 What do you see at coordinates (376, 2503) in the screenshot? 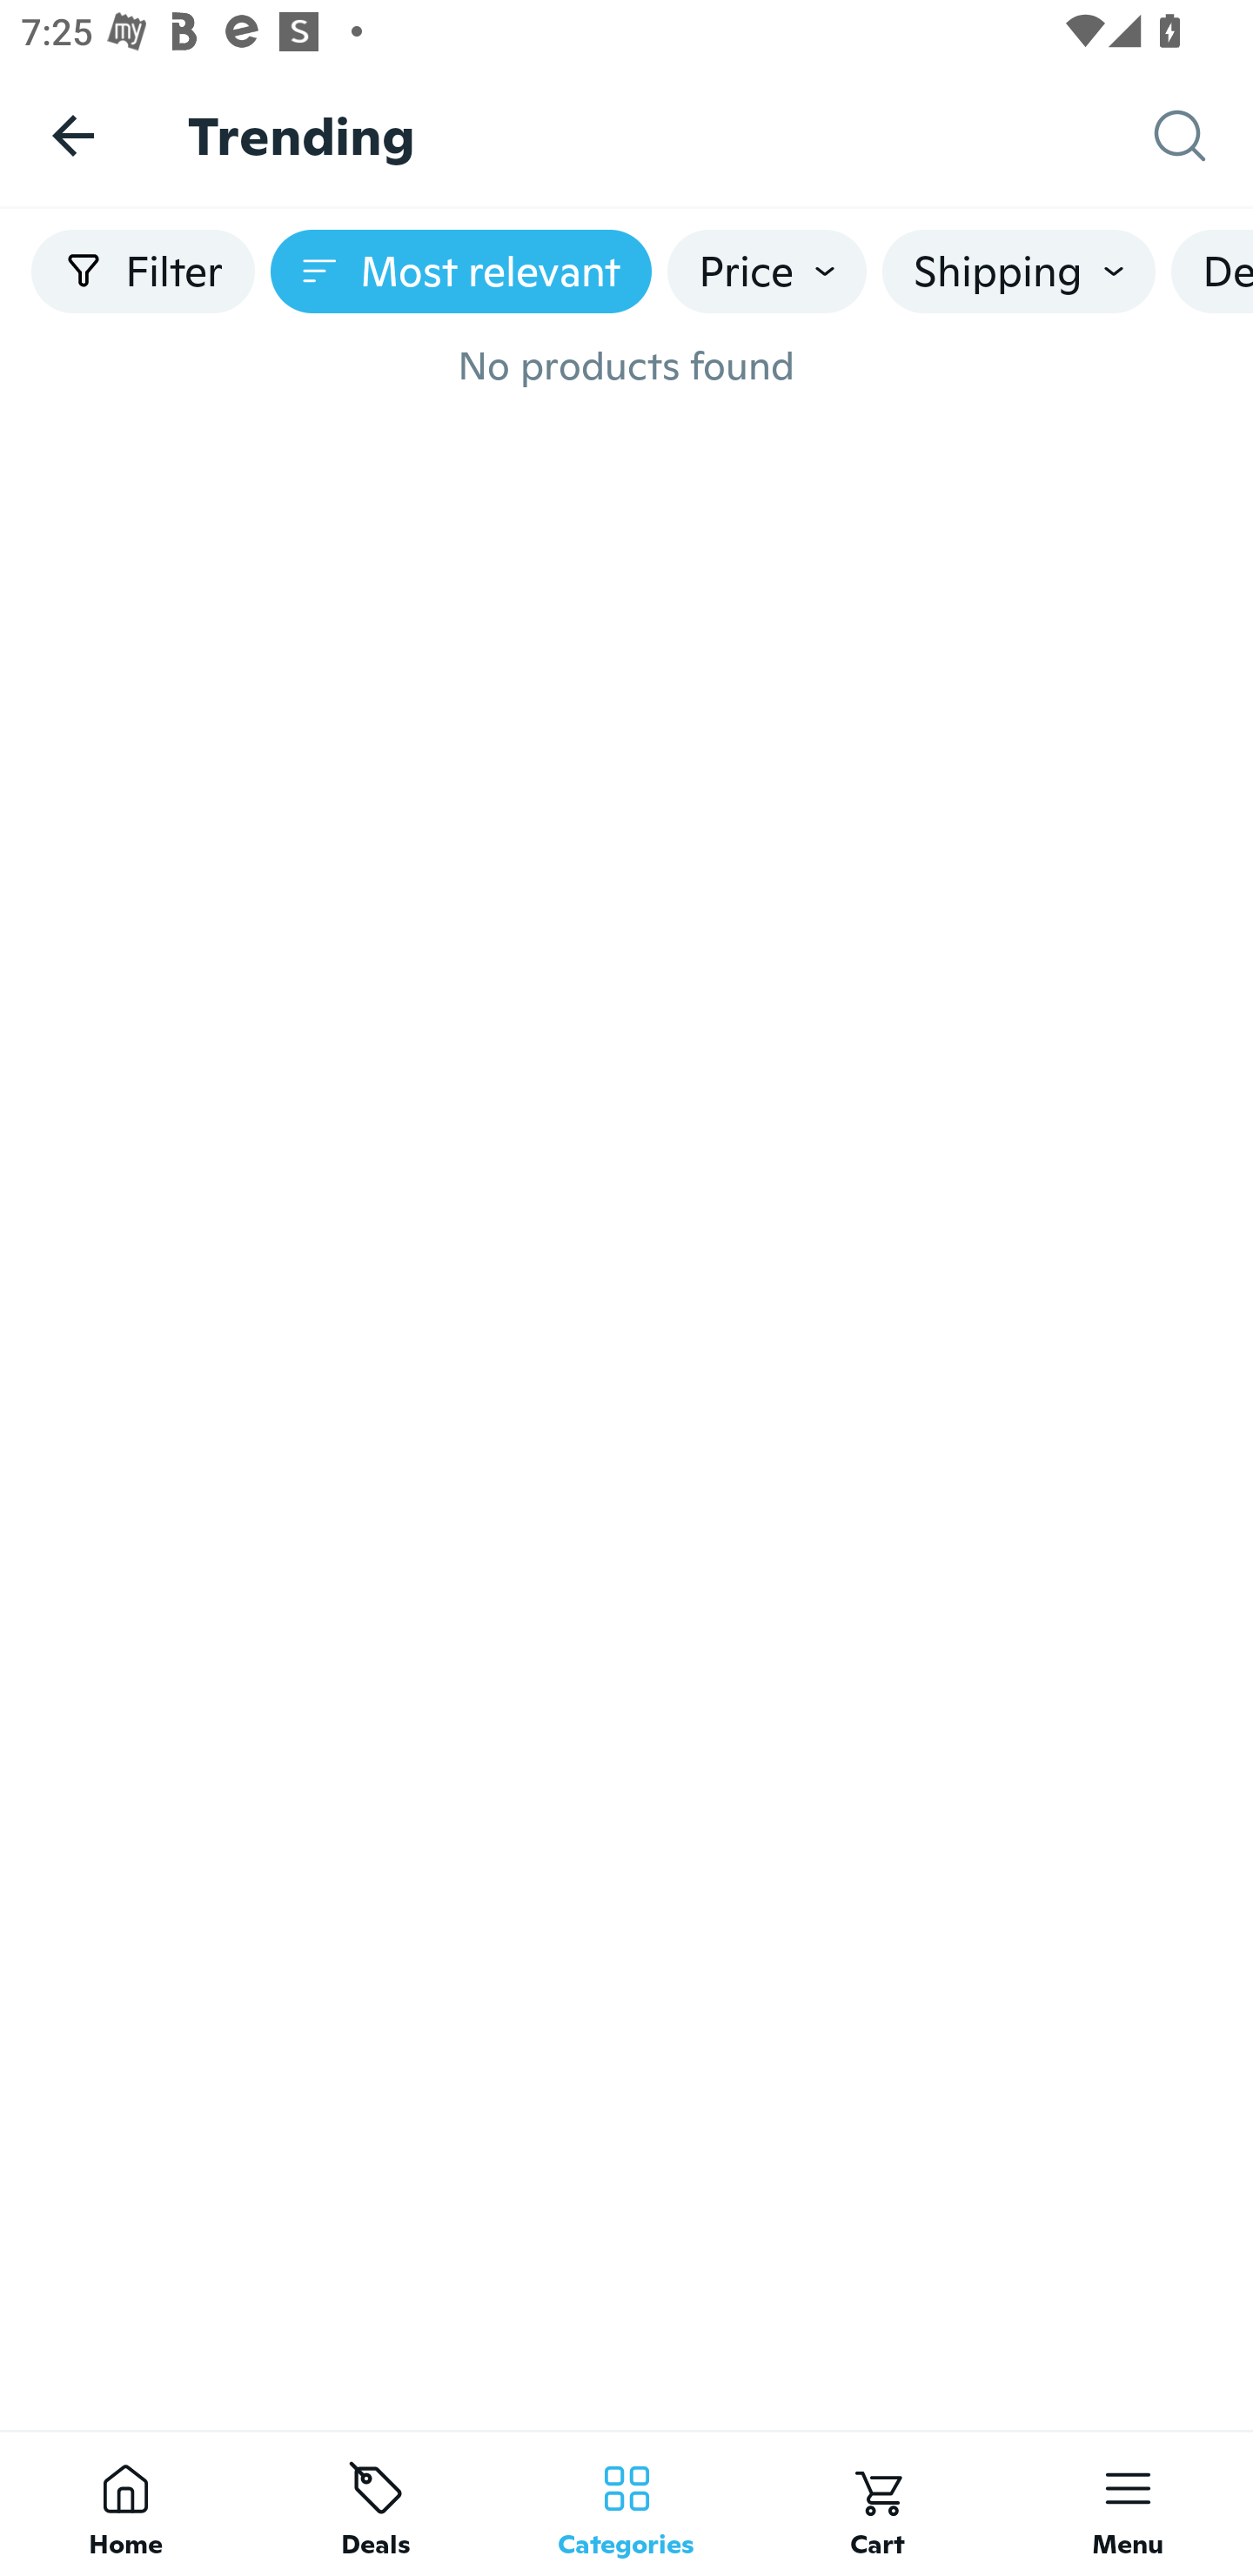
I see `Deals` at bounding box center [376, 2503].